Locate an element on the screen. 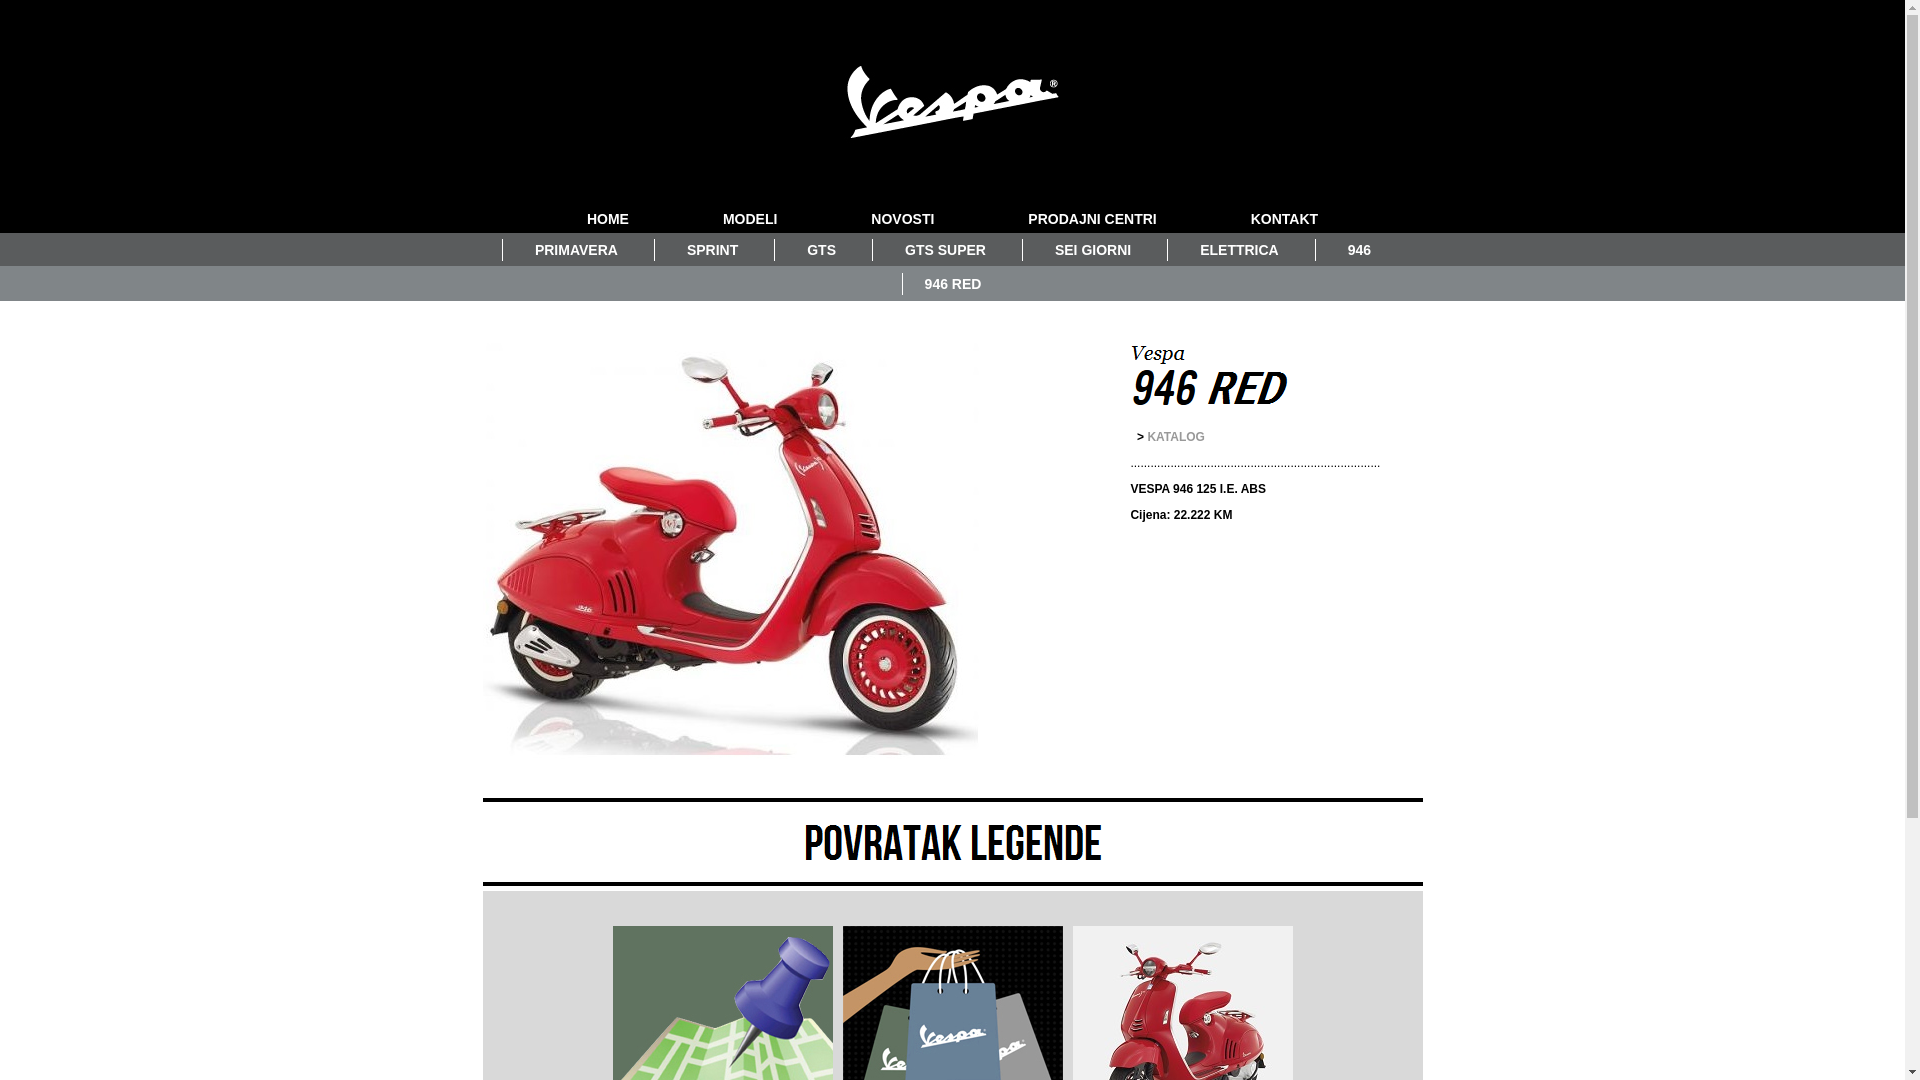 This screenshot has height=1080, width=1920. GTS SUPER is located at coordinates (944, 249).